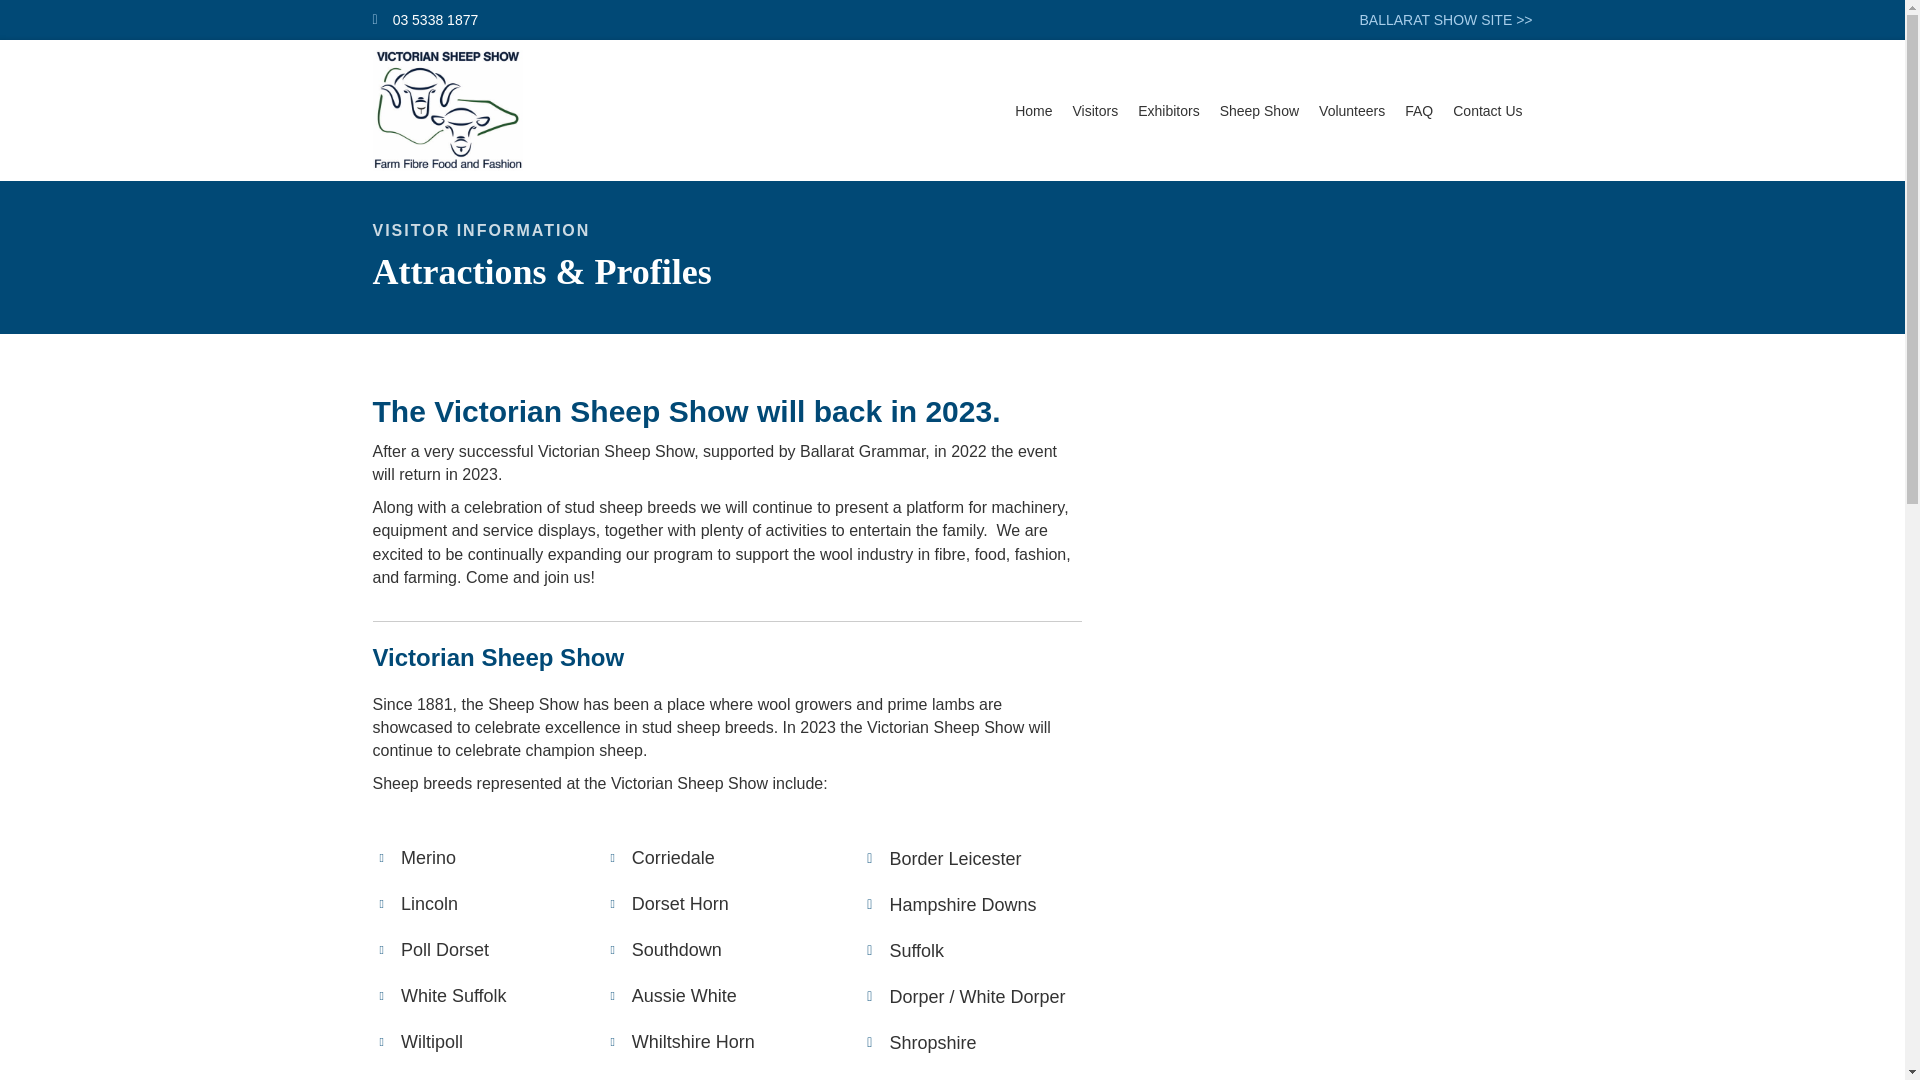 This screenshot has width=1920, height=1080. What do you see at coordinates (1419, 110) in the screenshot?
I see `FAQ` at bounding box center [1419, 110].